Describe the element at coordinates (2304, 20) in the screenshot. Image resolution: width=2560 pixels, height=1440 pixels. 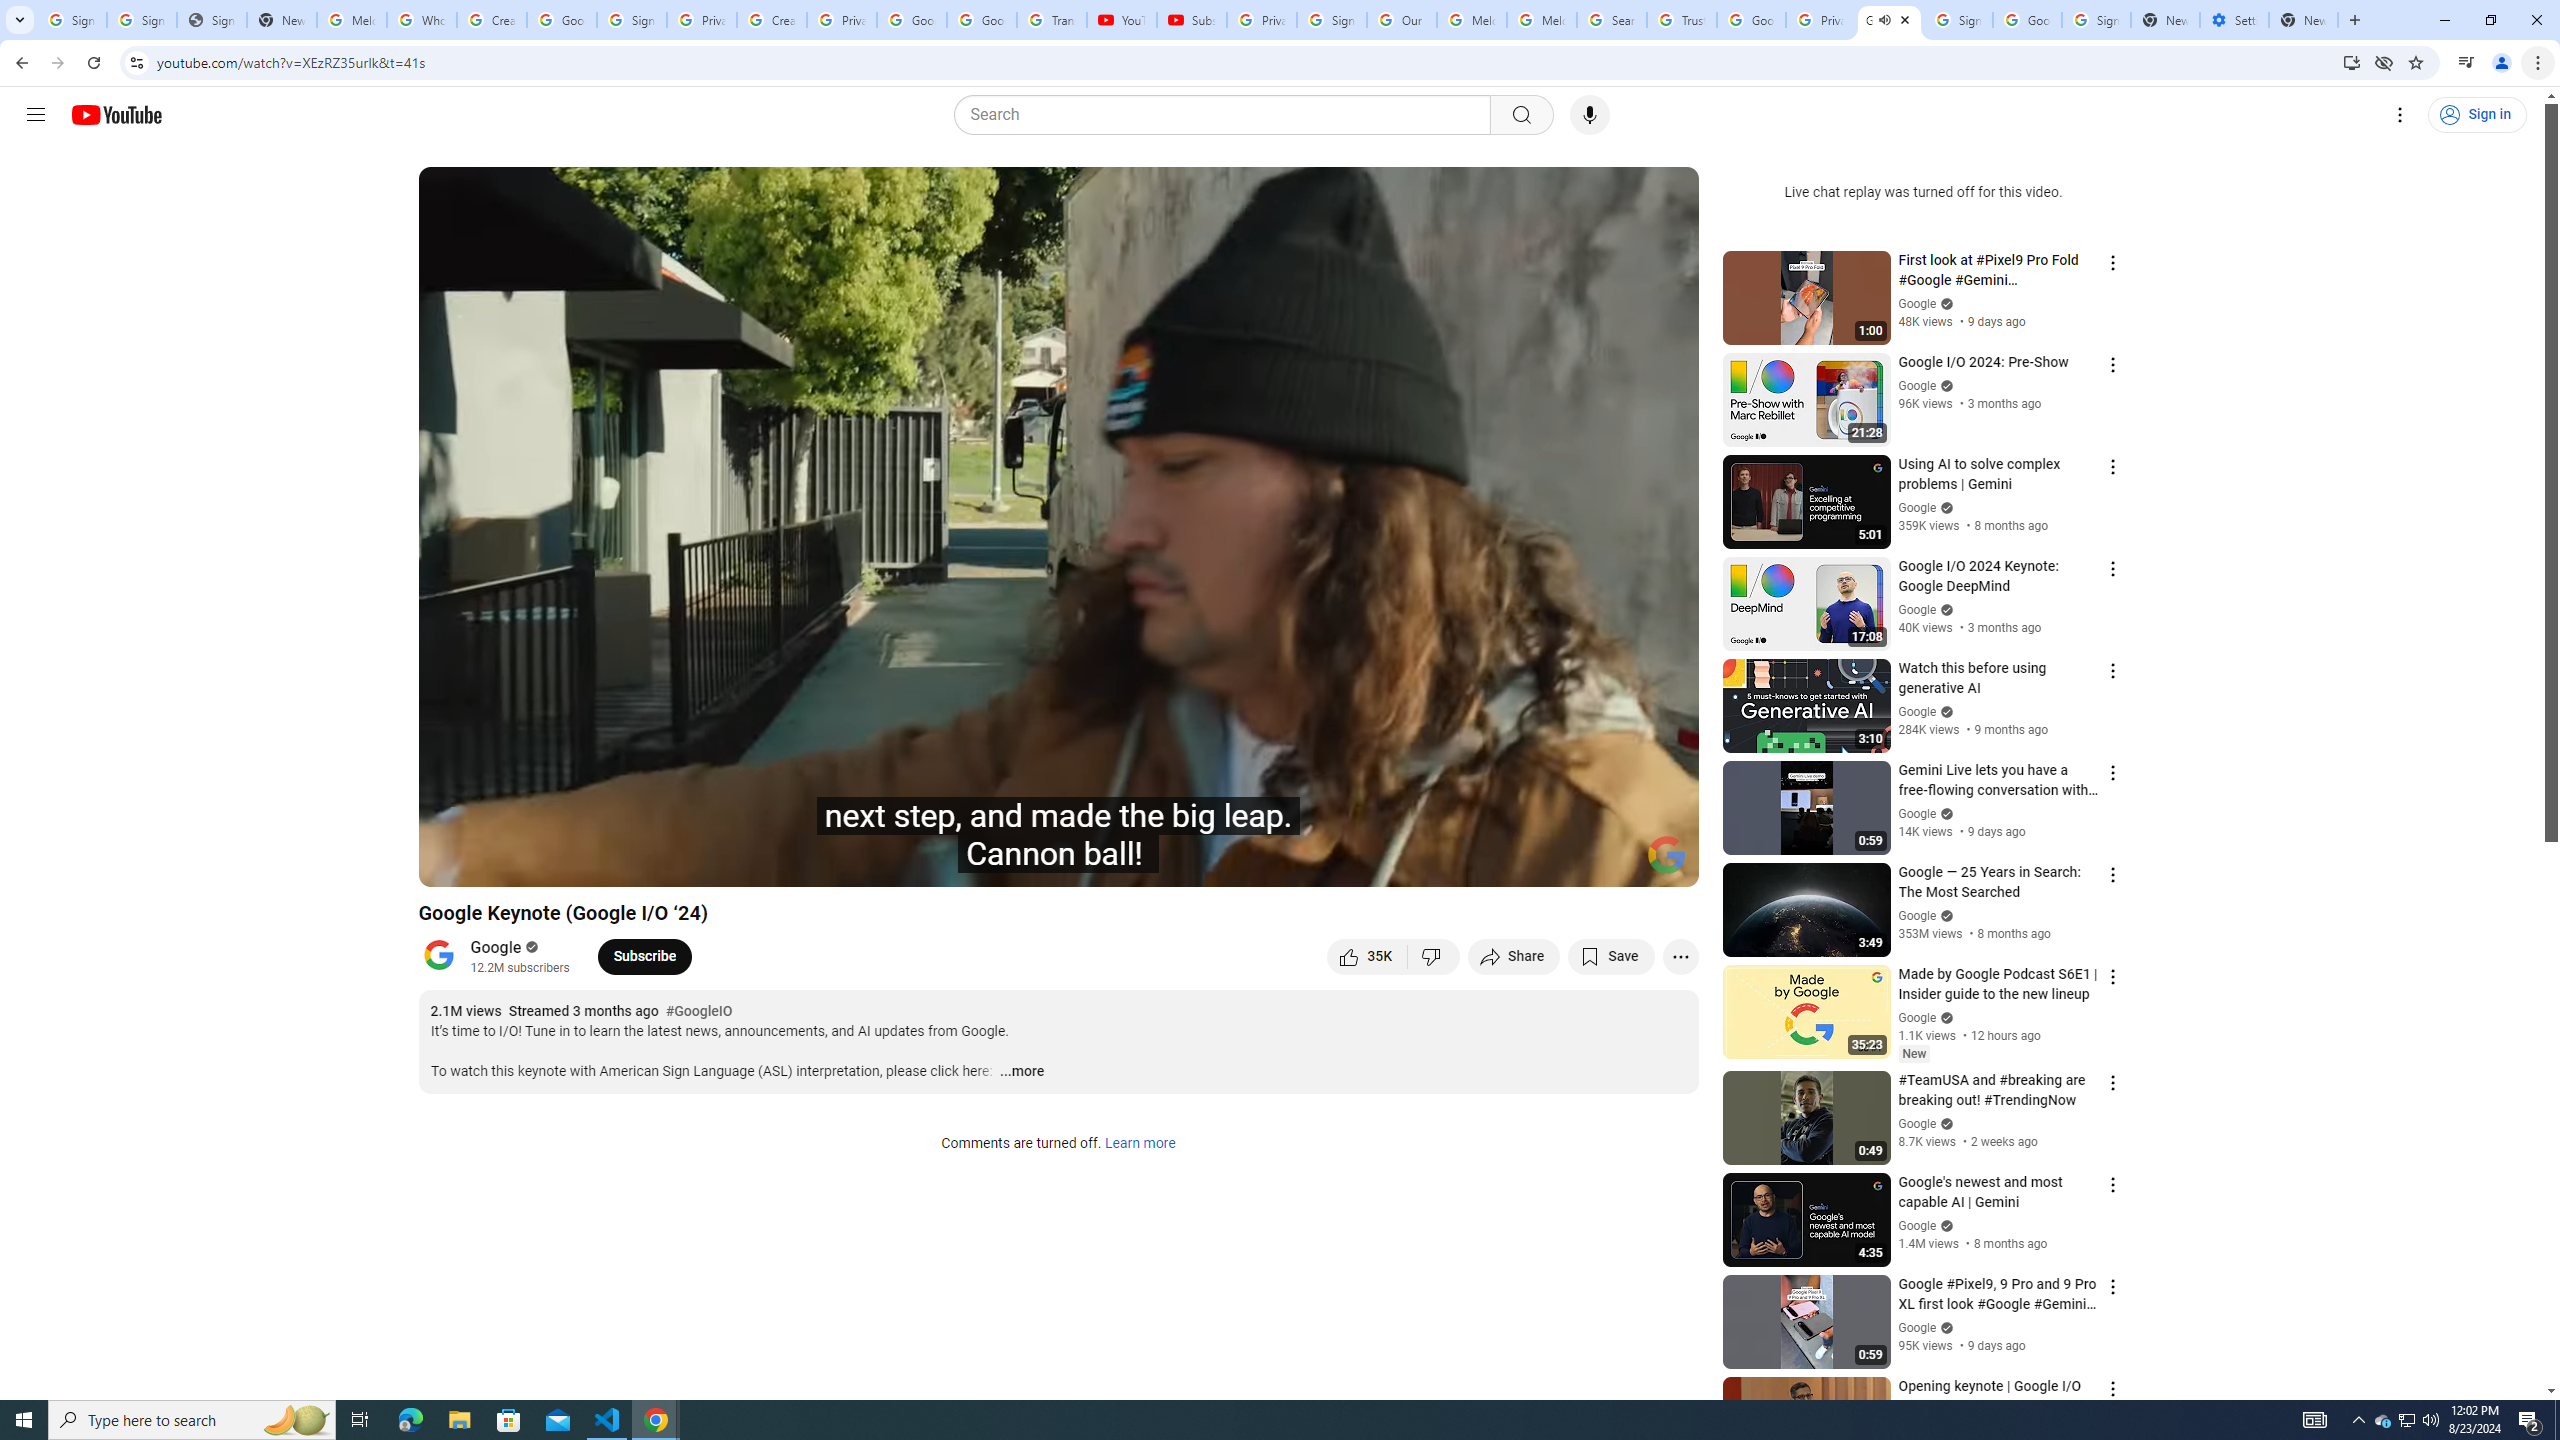
I see `New Tab` at that location.